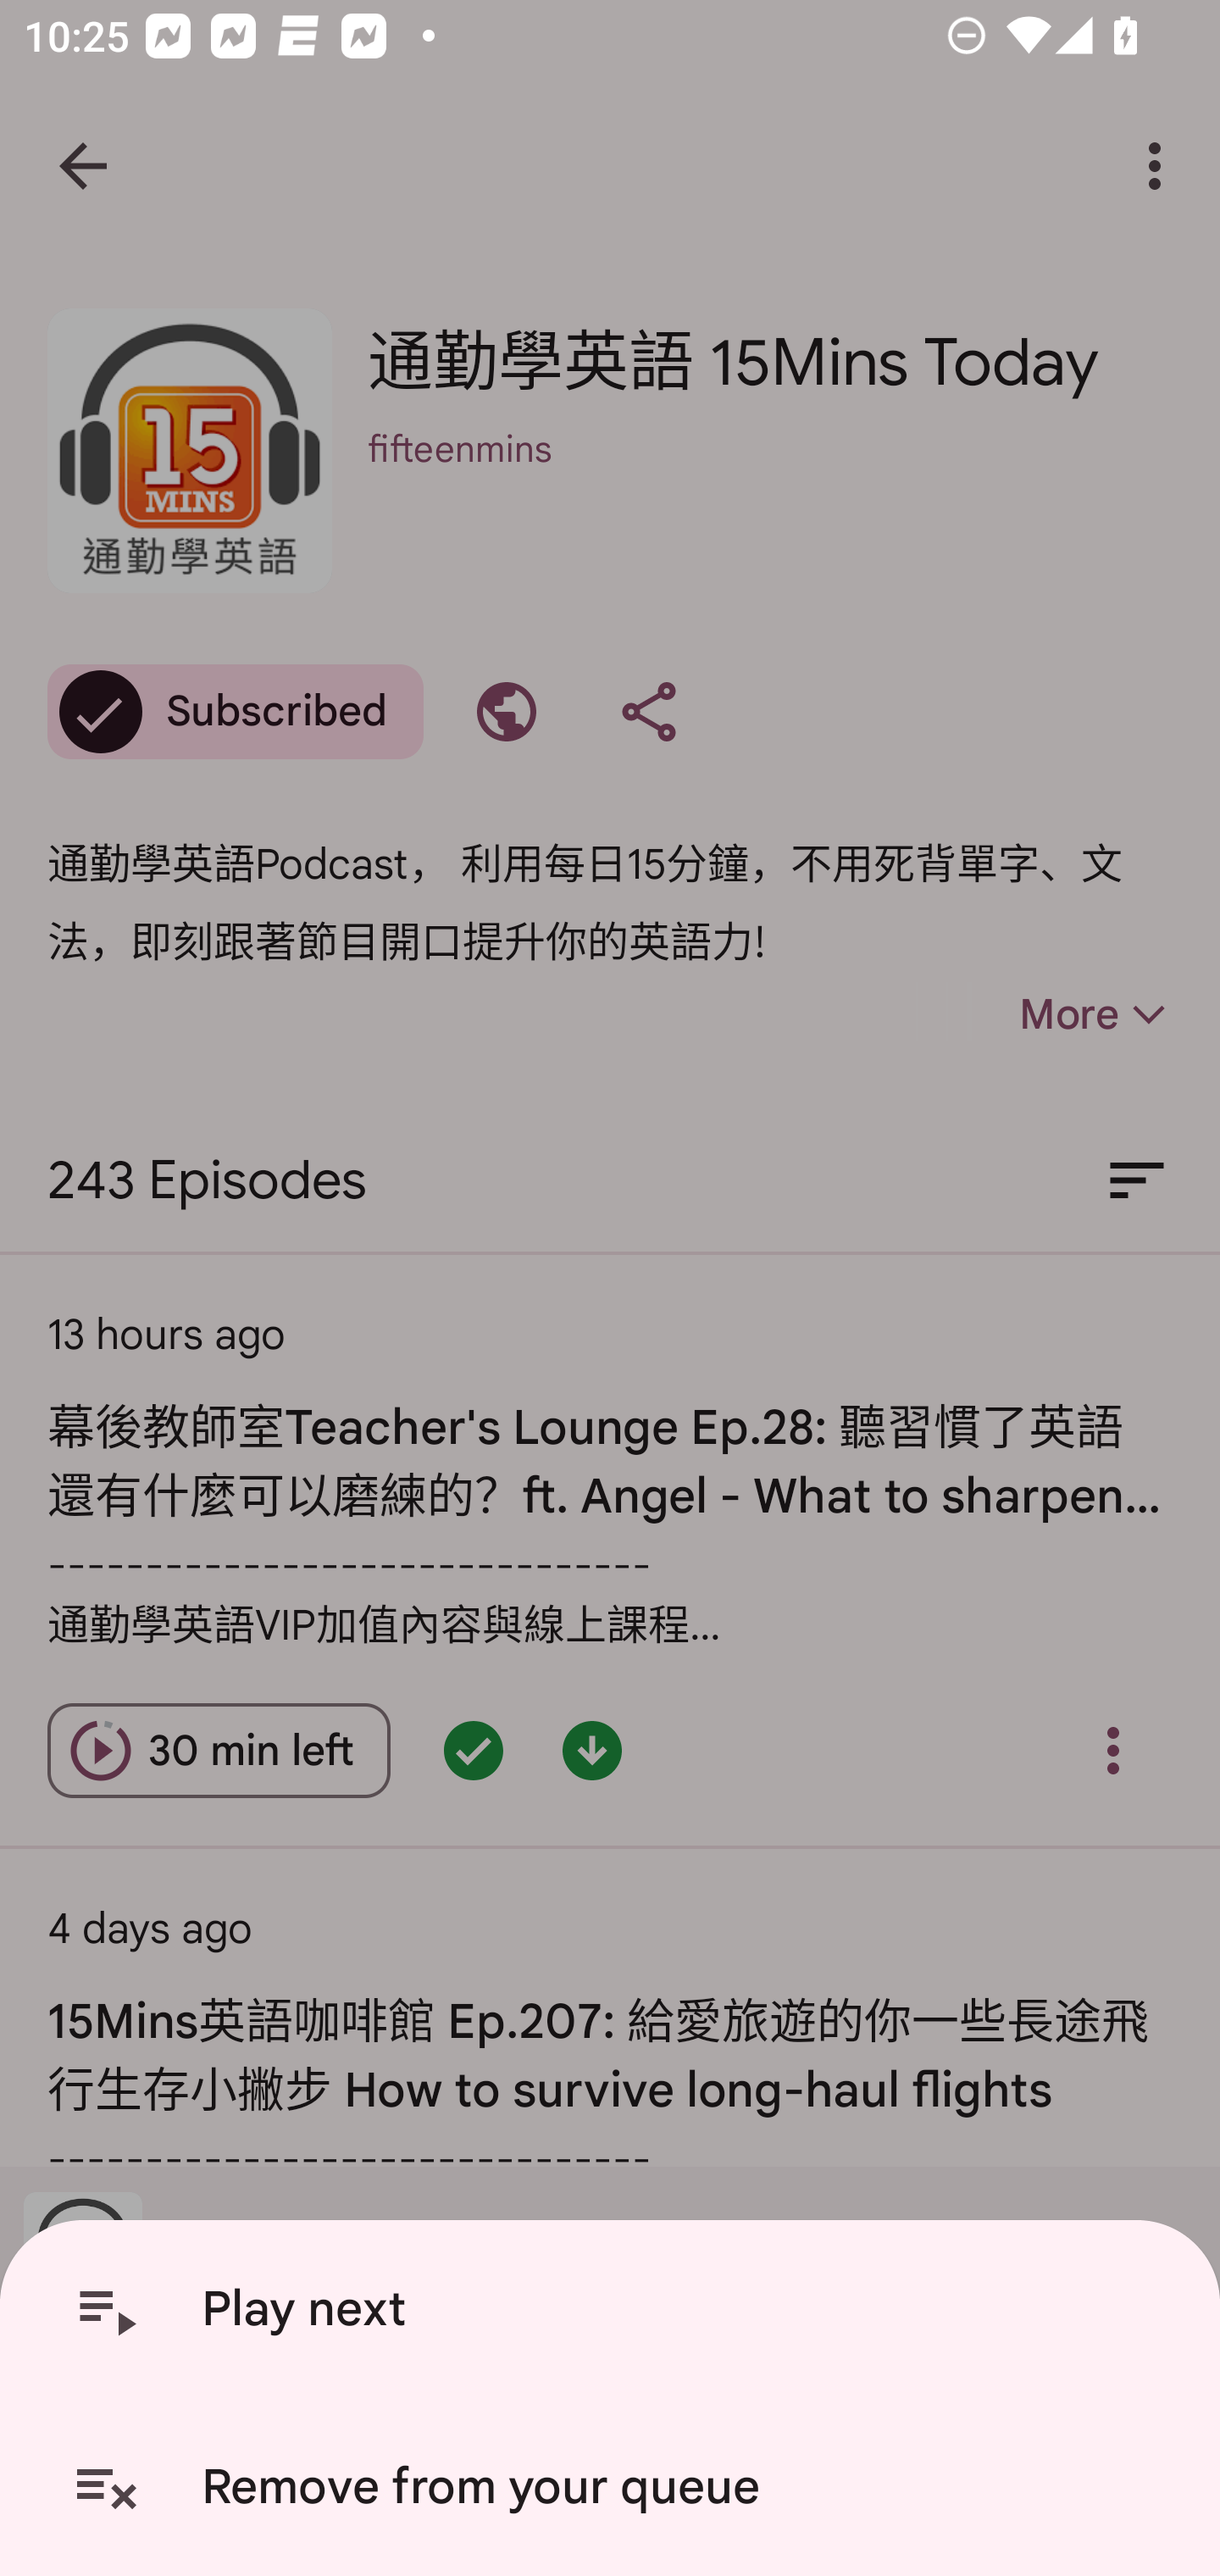 The height and width of the screenshot is (2576, 1220). I want to click on Remove from your queue, so click(616, 2487).